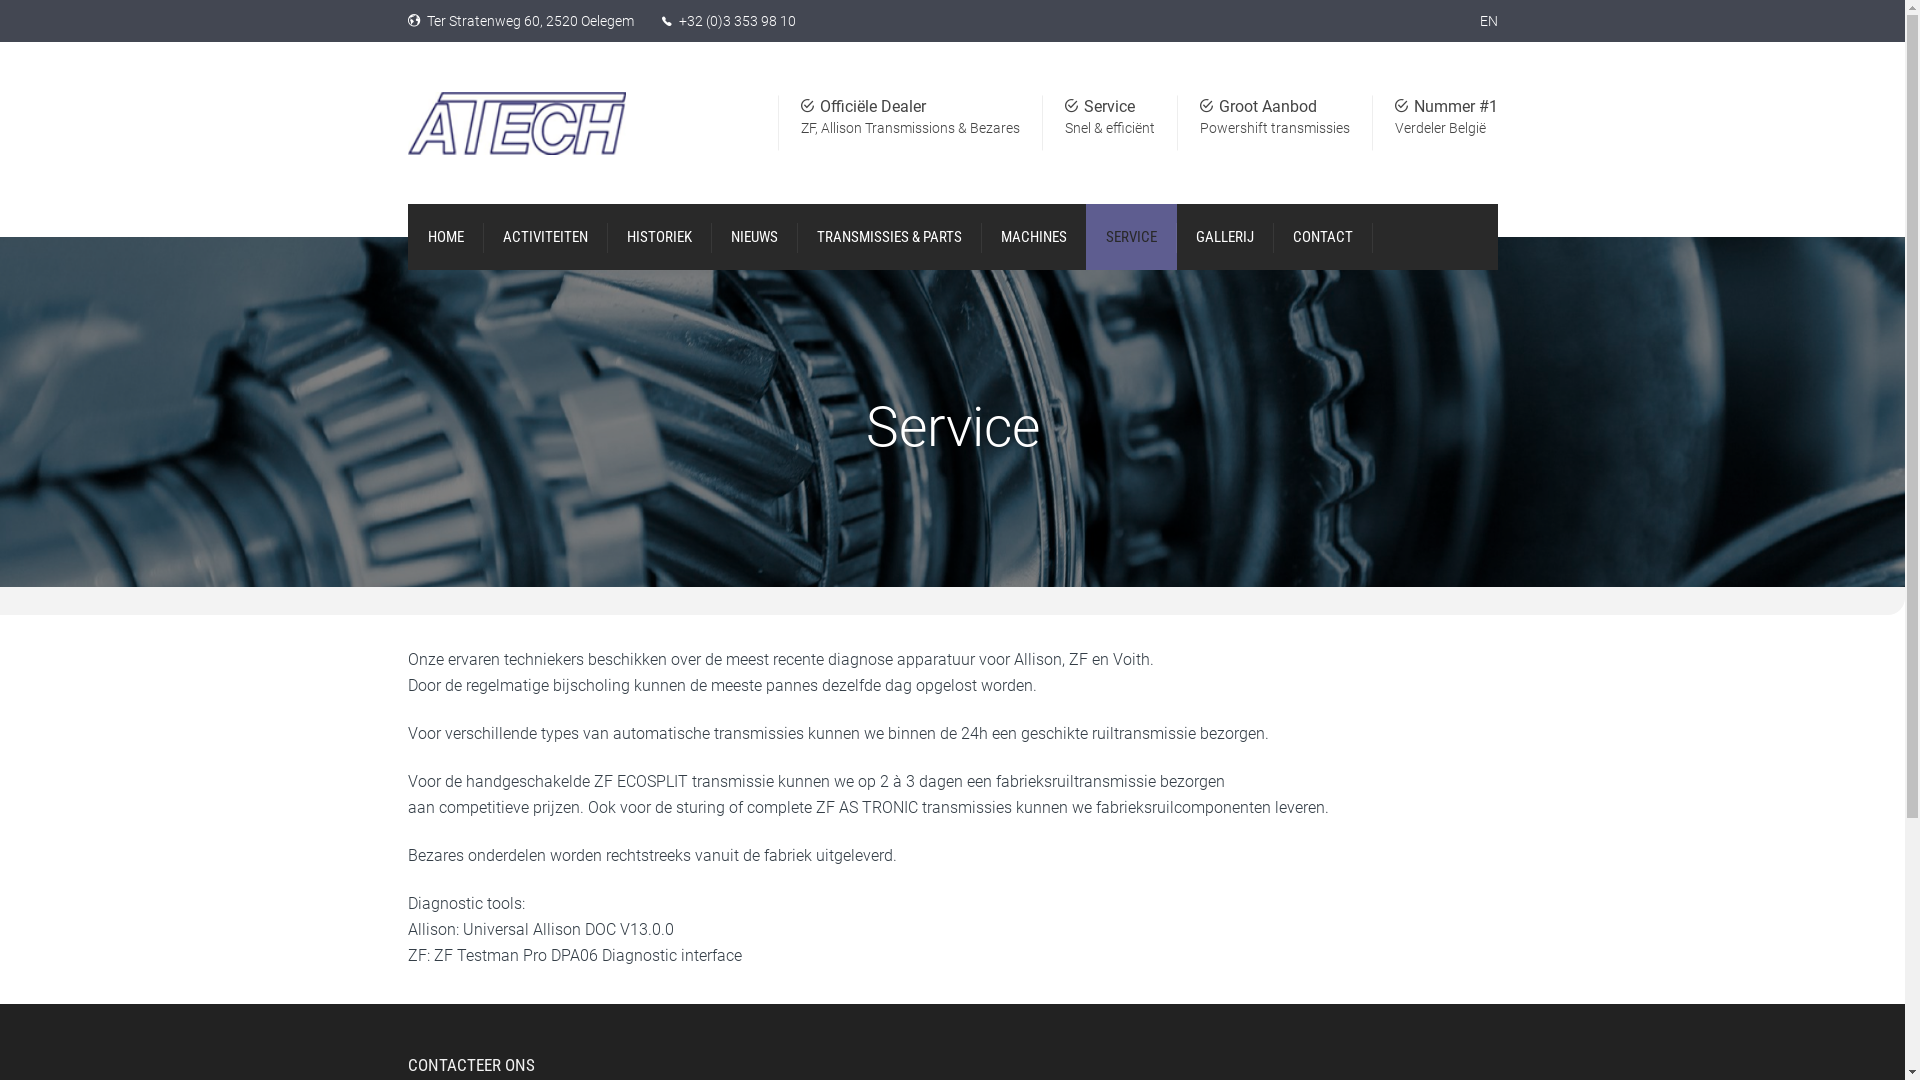 Image resolution: width=1920 pixels, height=1080 pixels. What do you see at coordinates (1489, 21) in the screenshot?
I see `EN` at bounding box center [1489, 21].